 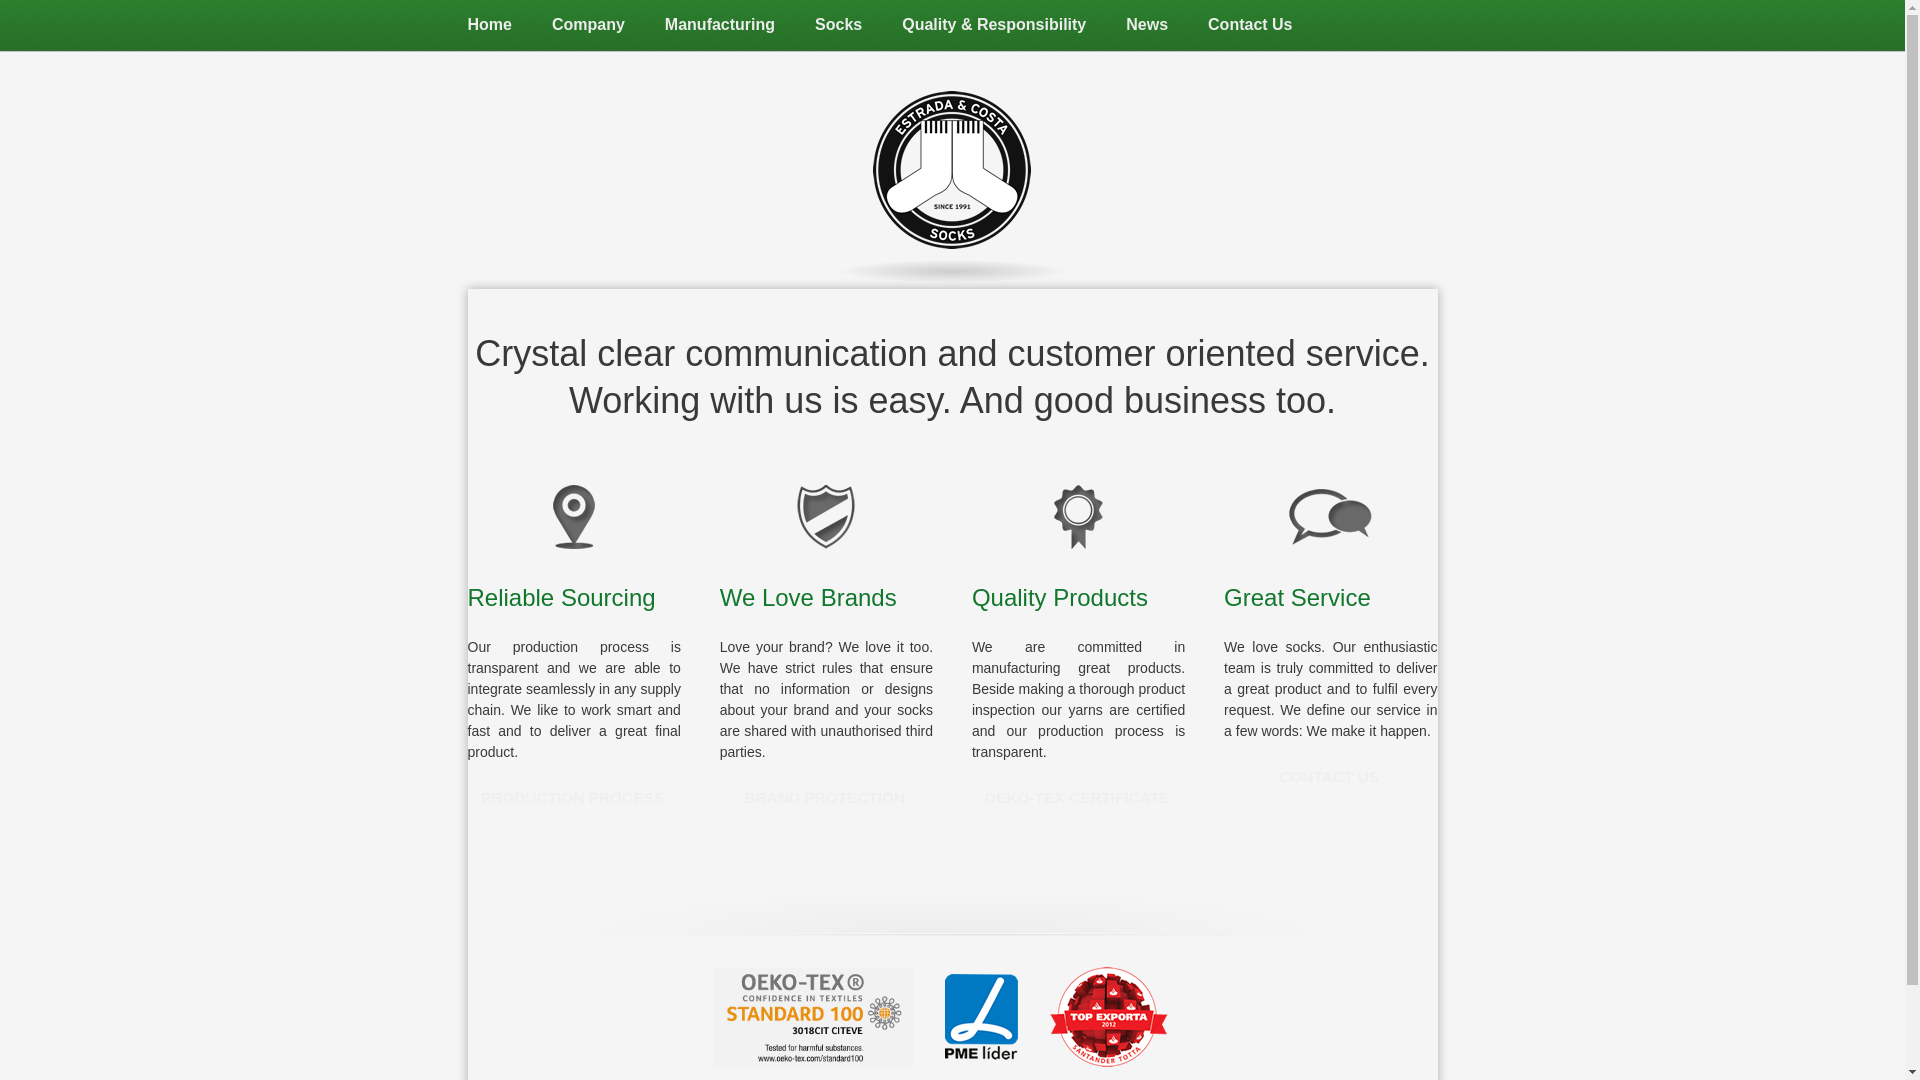 What do you see at coordinates (1076, 799) in the screenshot?
I see `OEKO-TEX CERTIFICATE` at bounding box center [1076, 799].